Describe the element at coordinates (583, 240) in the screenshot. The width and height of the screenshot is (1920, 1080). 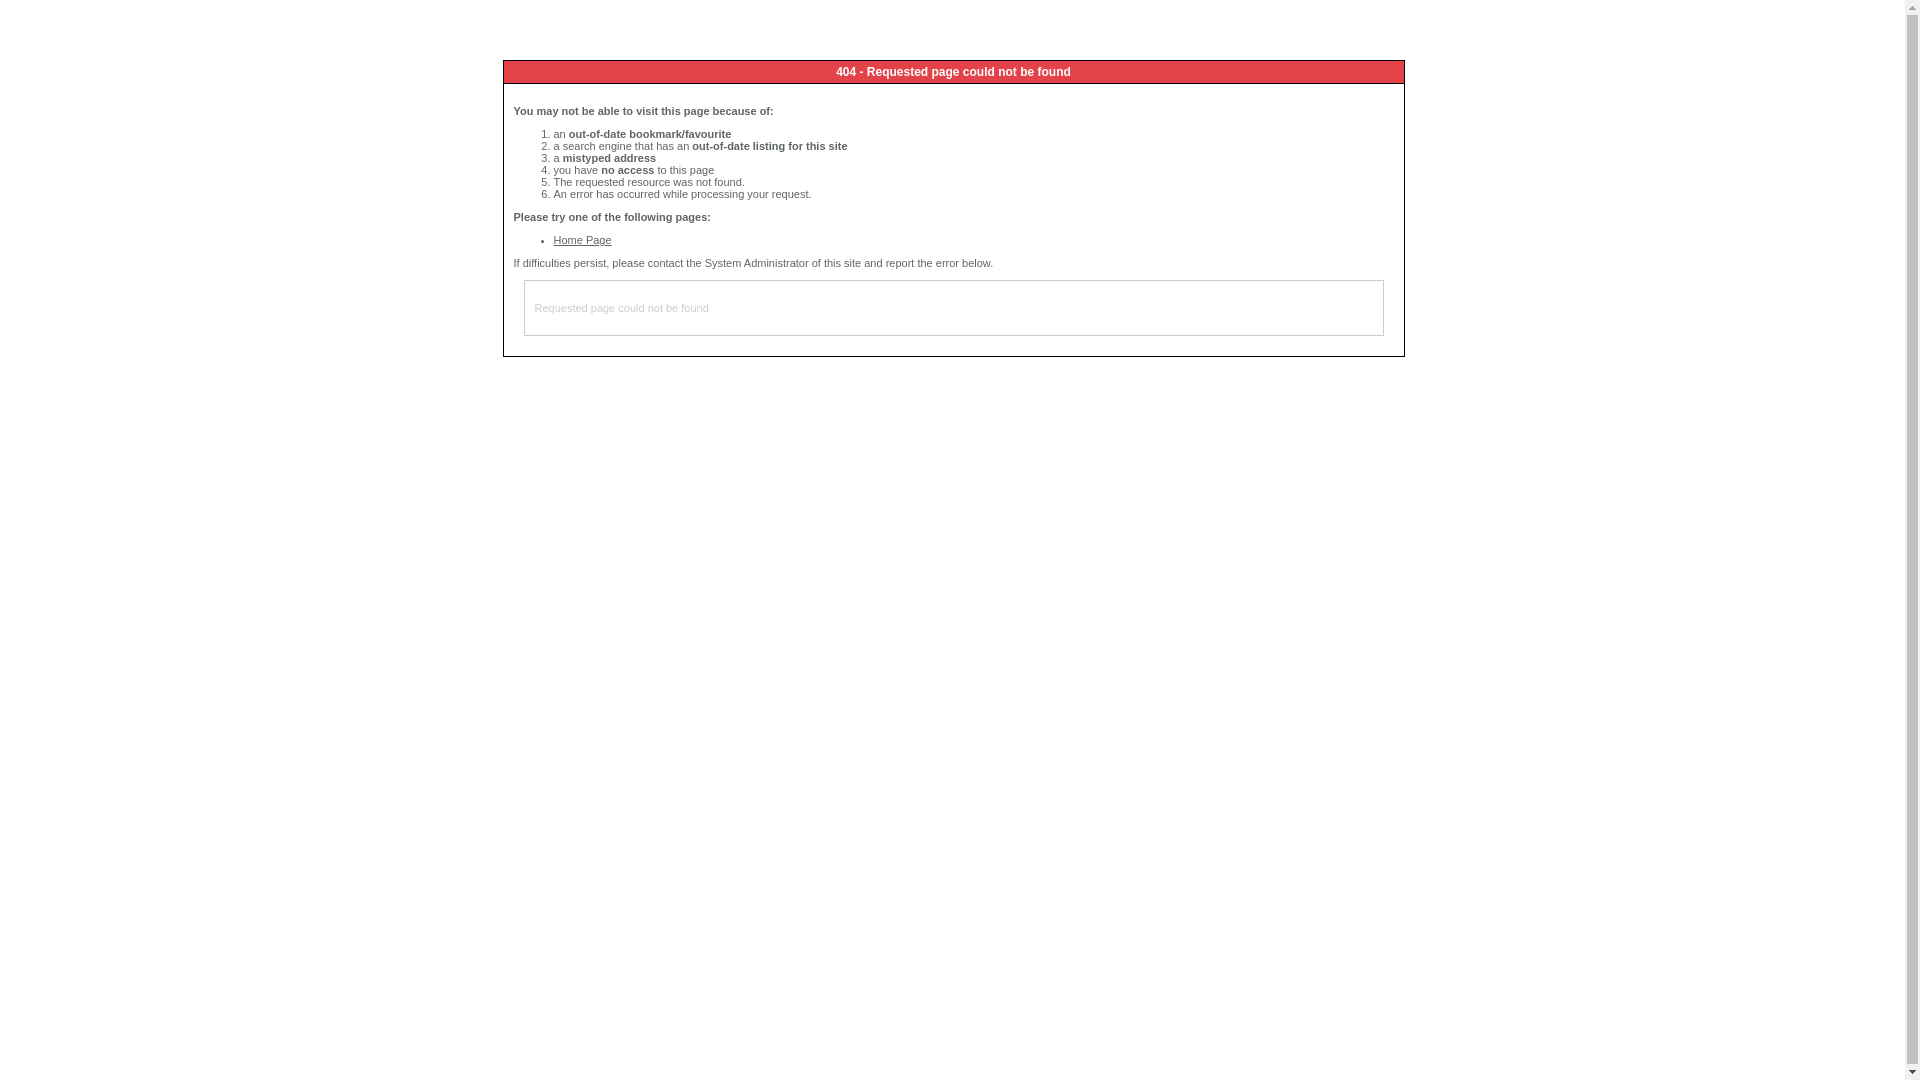
I see `Home Page` at that location.